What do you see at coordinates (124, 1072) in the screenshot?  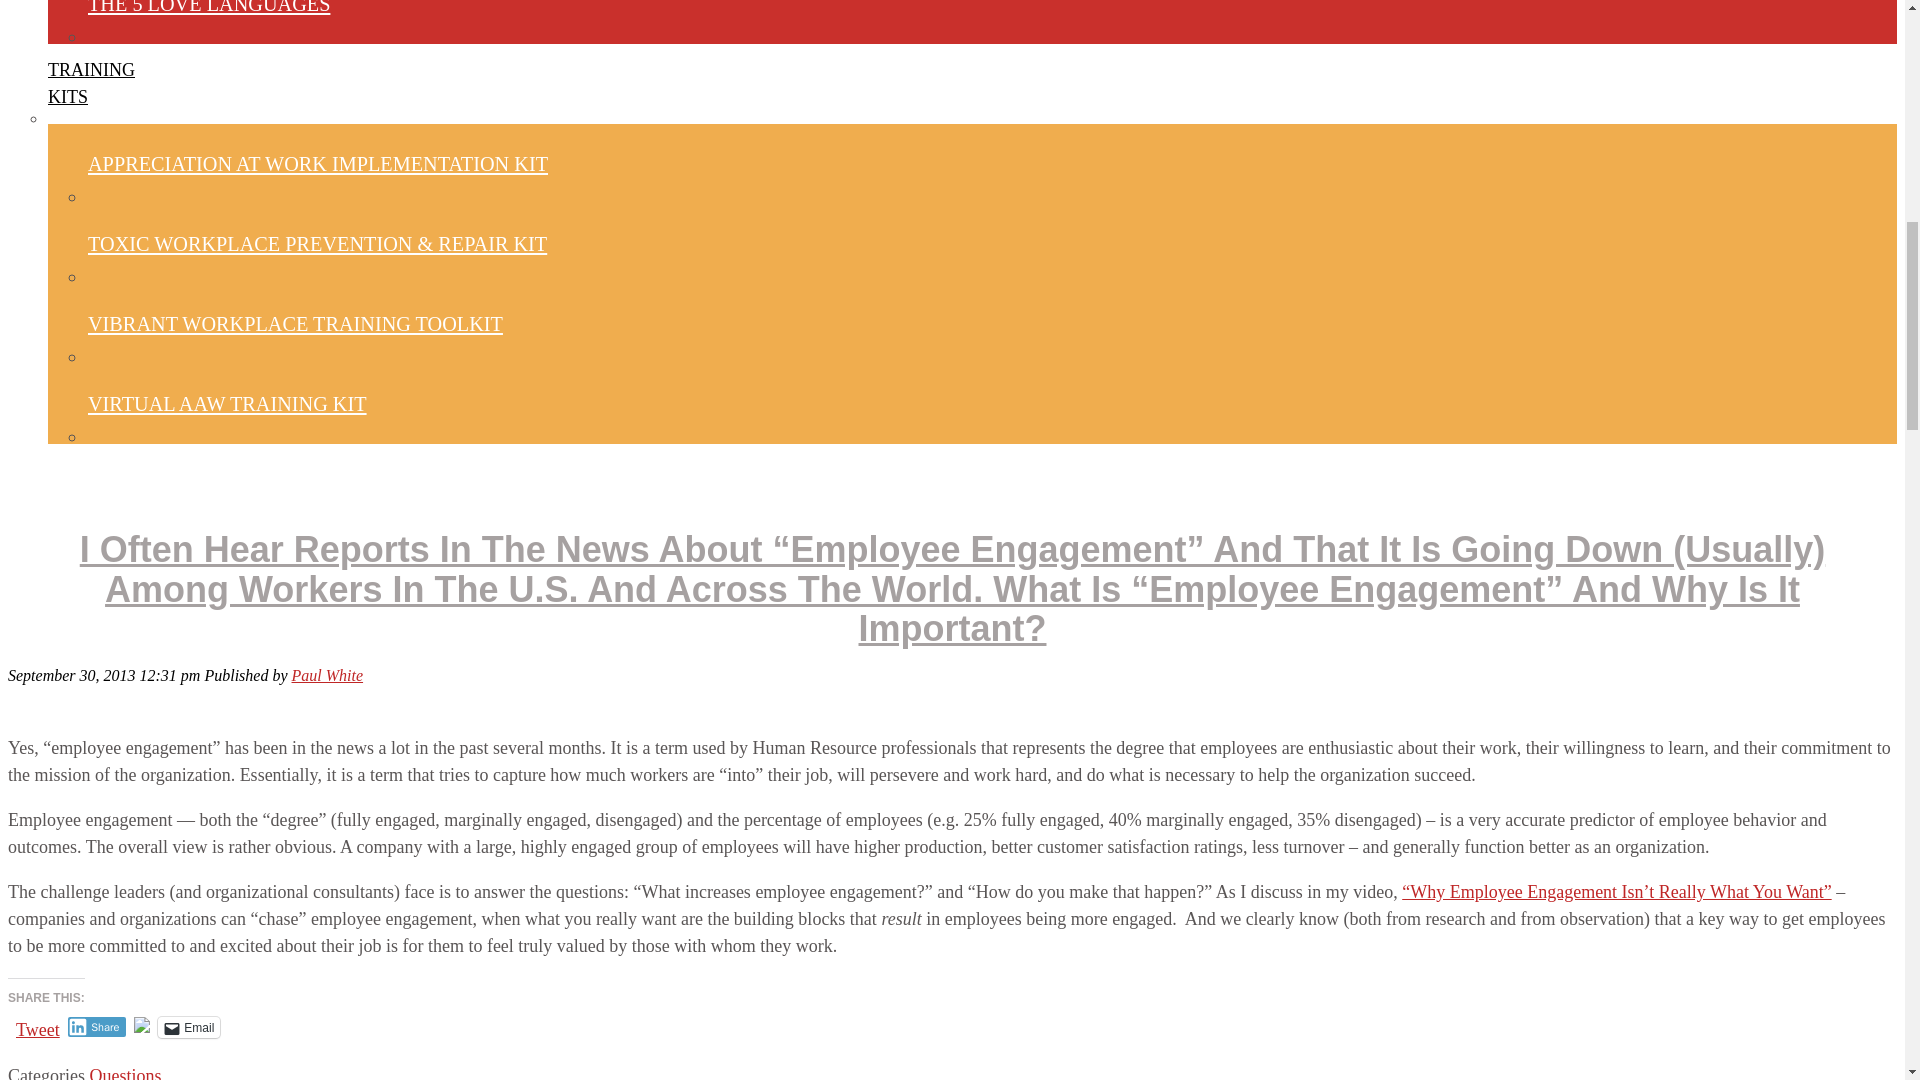 I see `Questions` at bounding box center [124, 1072].